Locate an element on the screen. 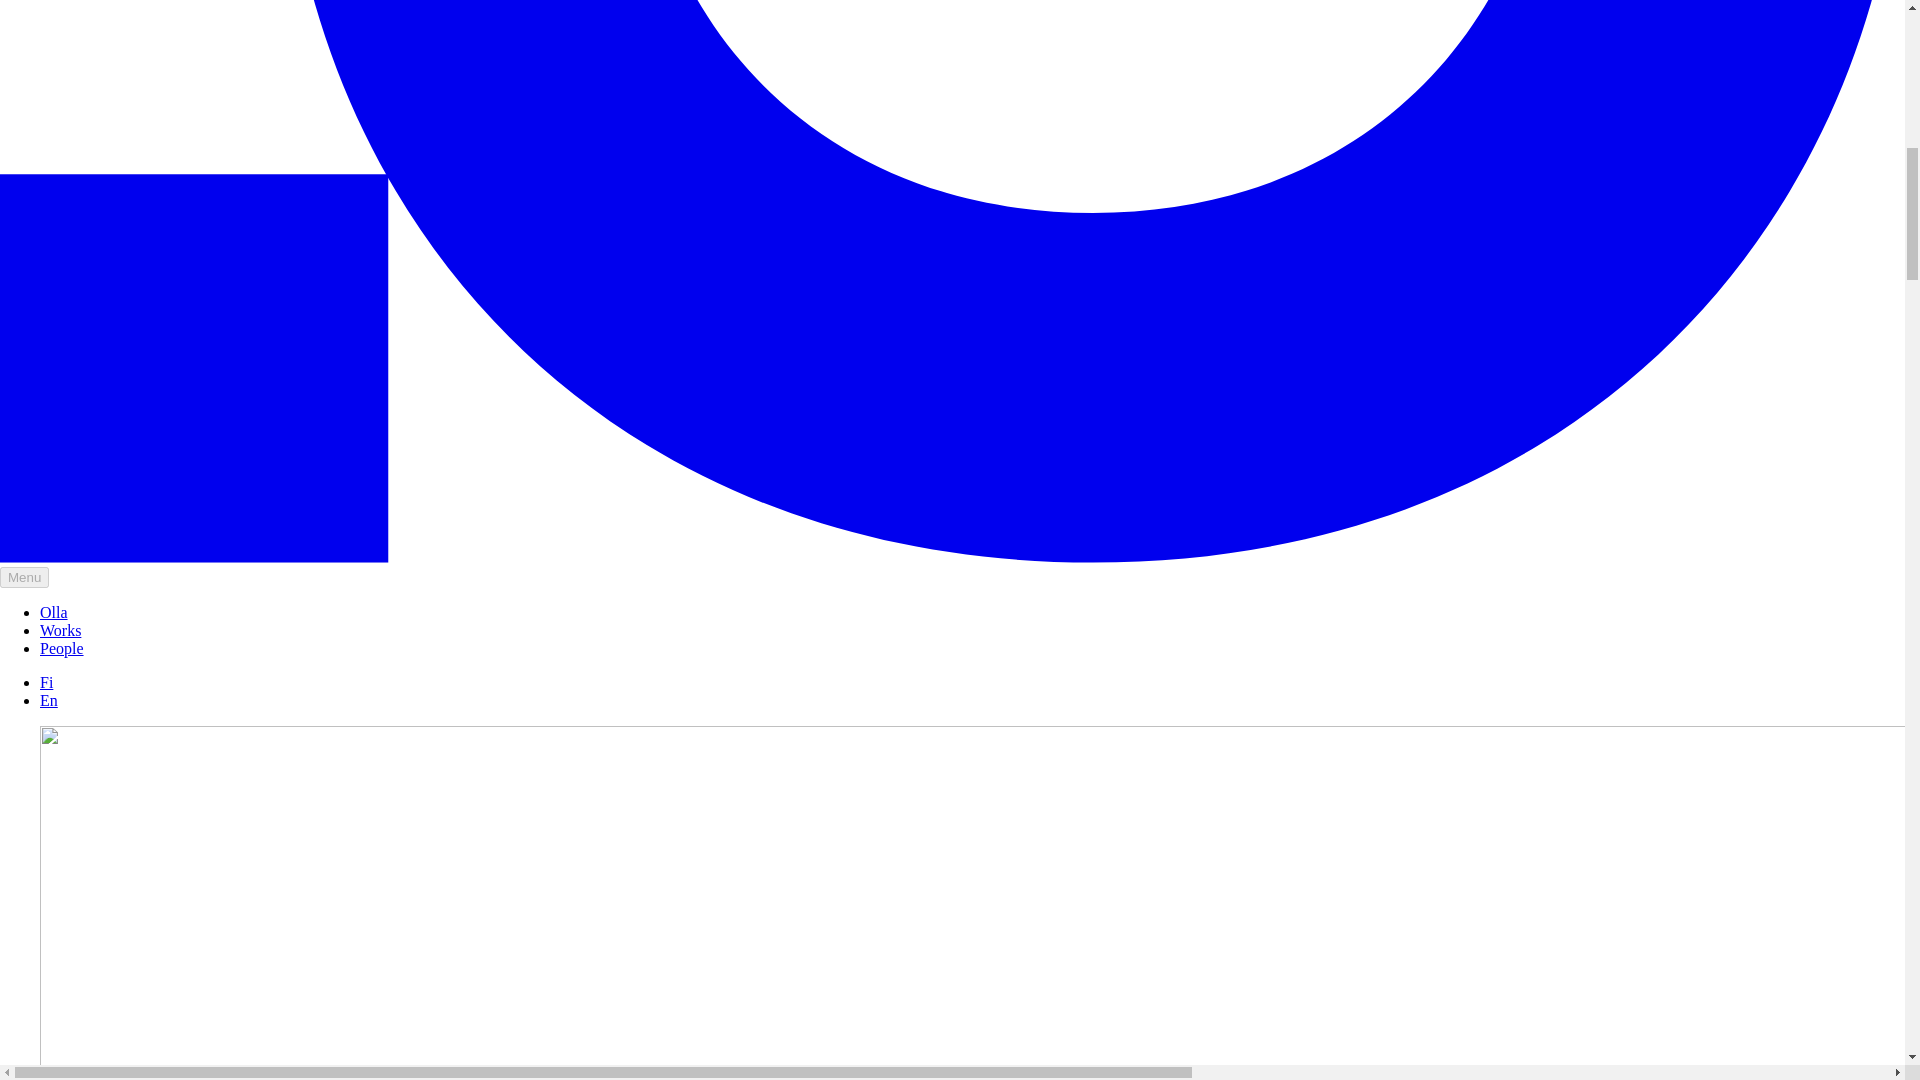  People is located at coordinates (62, 648).